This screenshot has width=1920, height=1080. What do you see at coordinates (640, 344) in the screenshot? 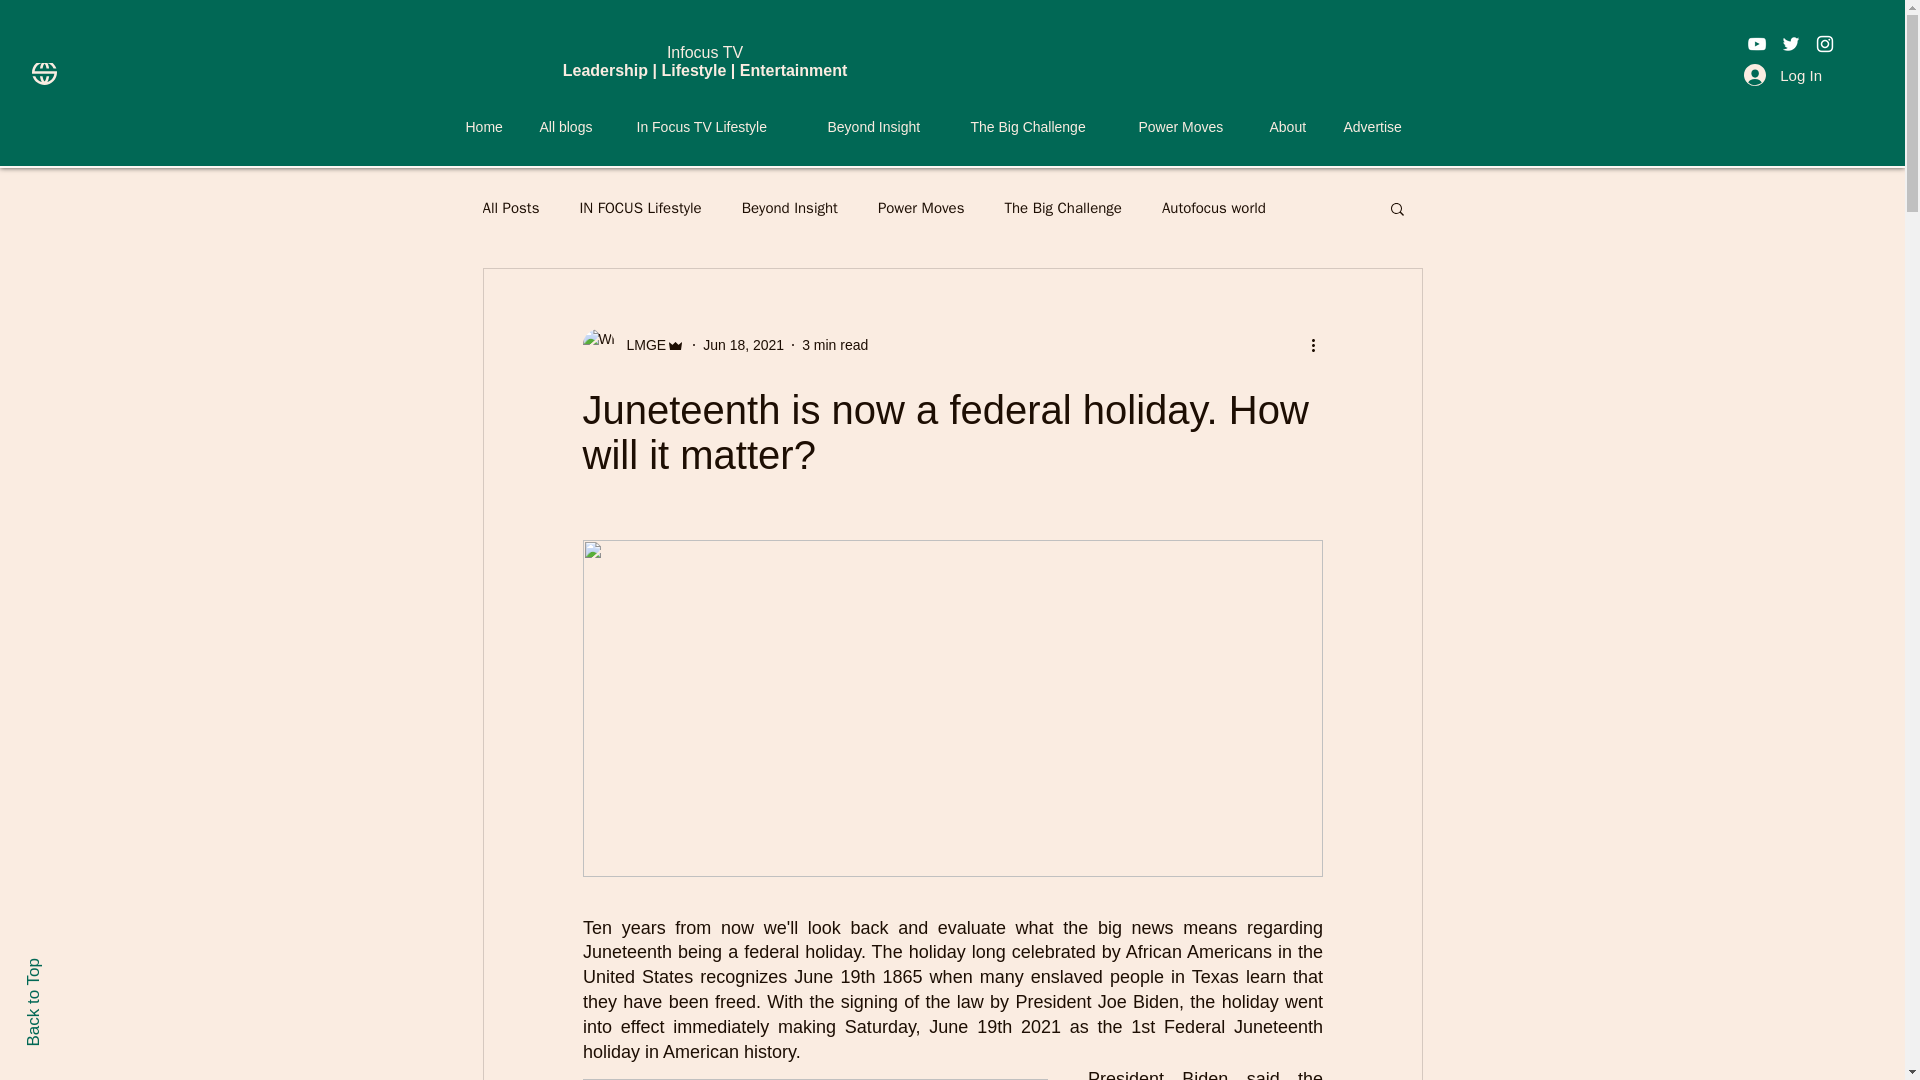
I see `LMGE ` at bounding box center [640, 344].